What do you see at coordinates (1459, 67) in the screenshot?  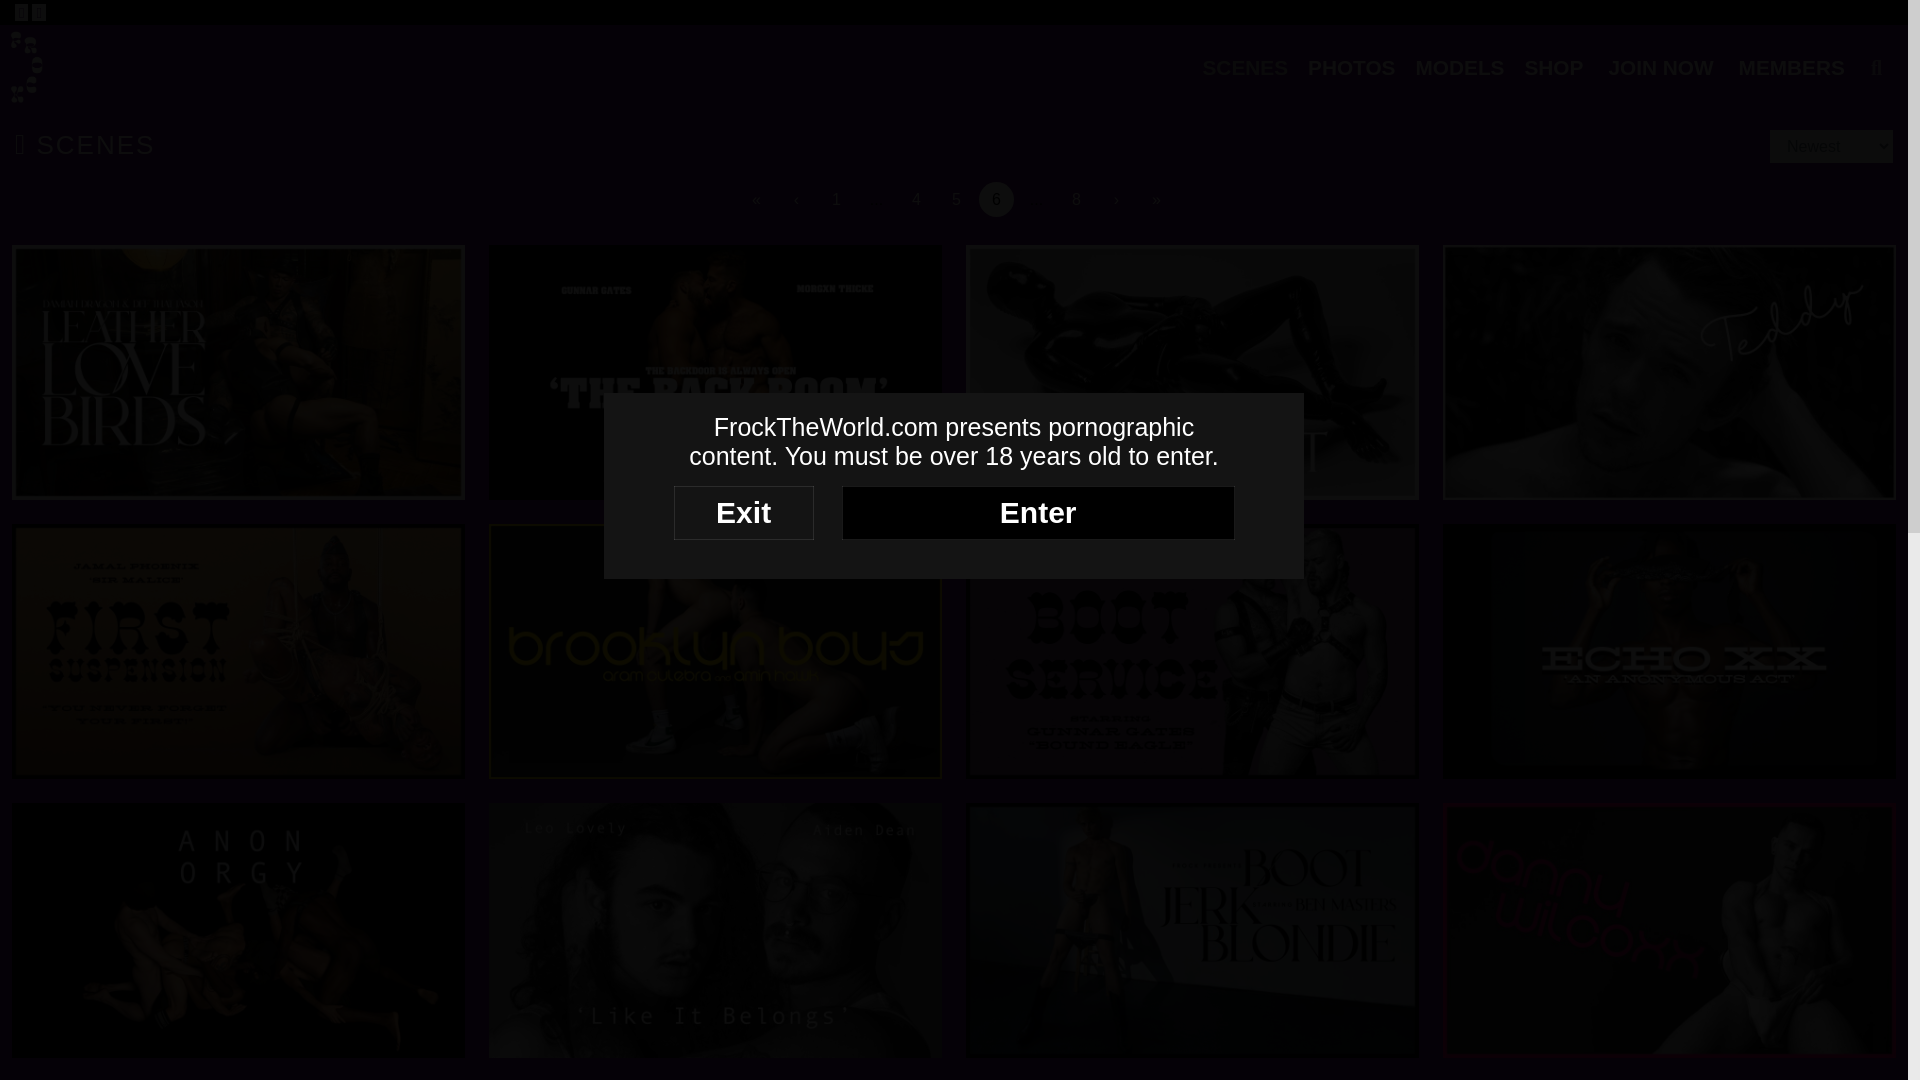 I see `MODELS` at bounding box center [1459, 67].